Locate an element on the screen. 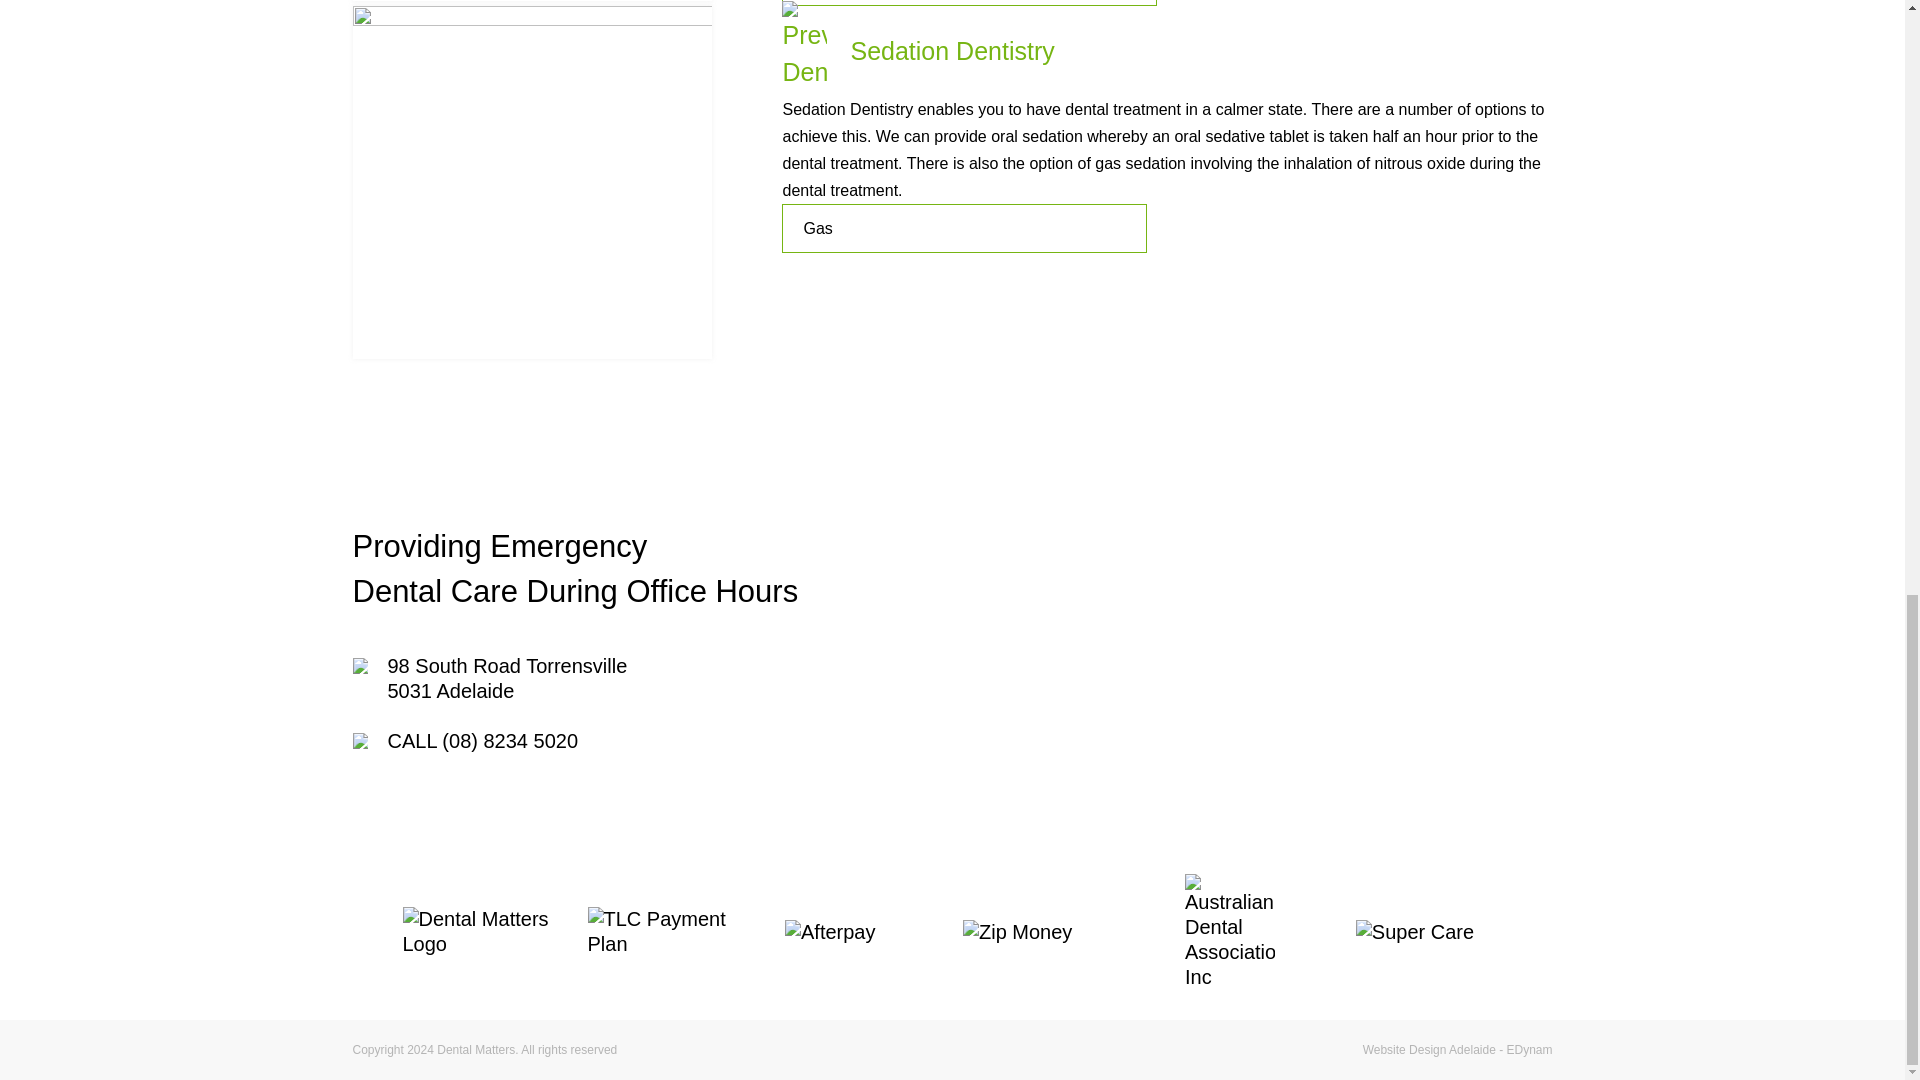 Image resolution: width=1920 pixels, height=1080 pixels. services-sedation-dentistry-thumbnail is located at coordinates (532, 182).